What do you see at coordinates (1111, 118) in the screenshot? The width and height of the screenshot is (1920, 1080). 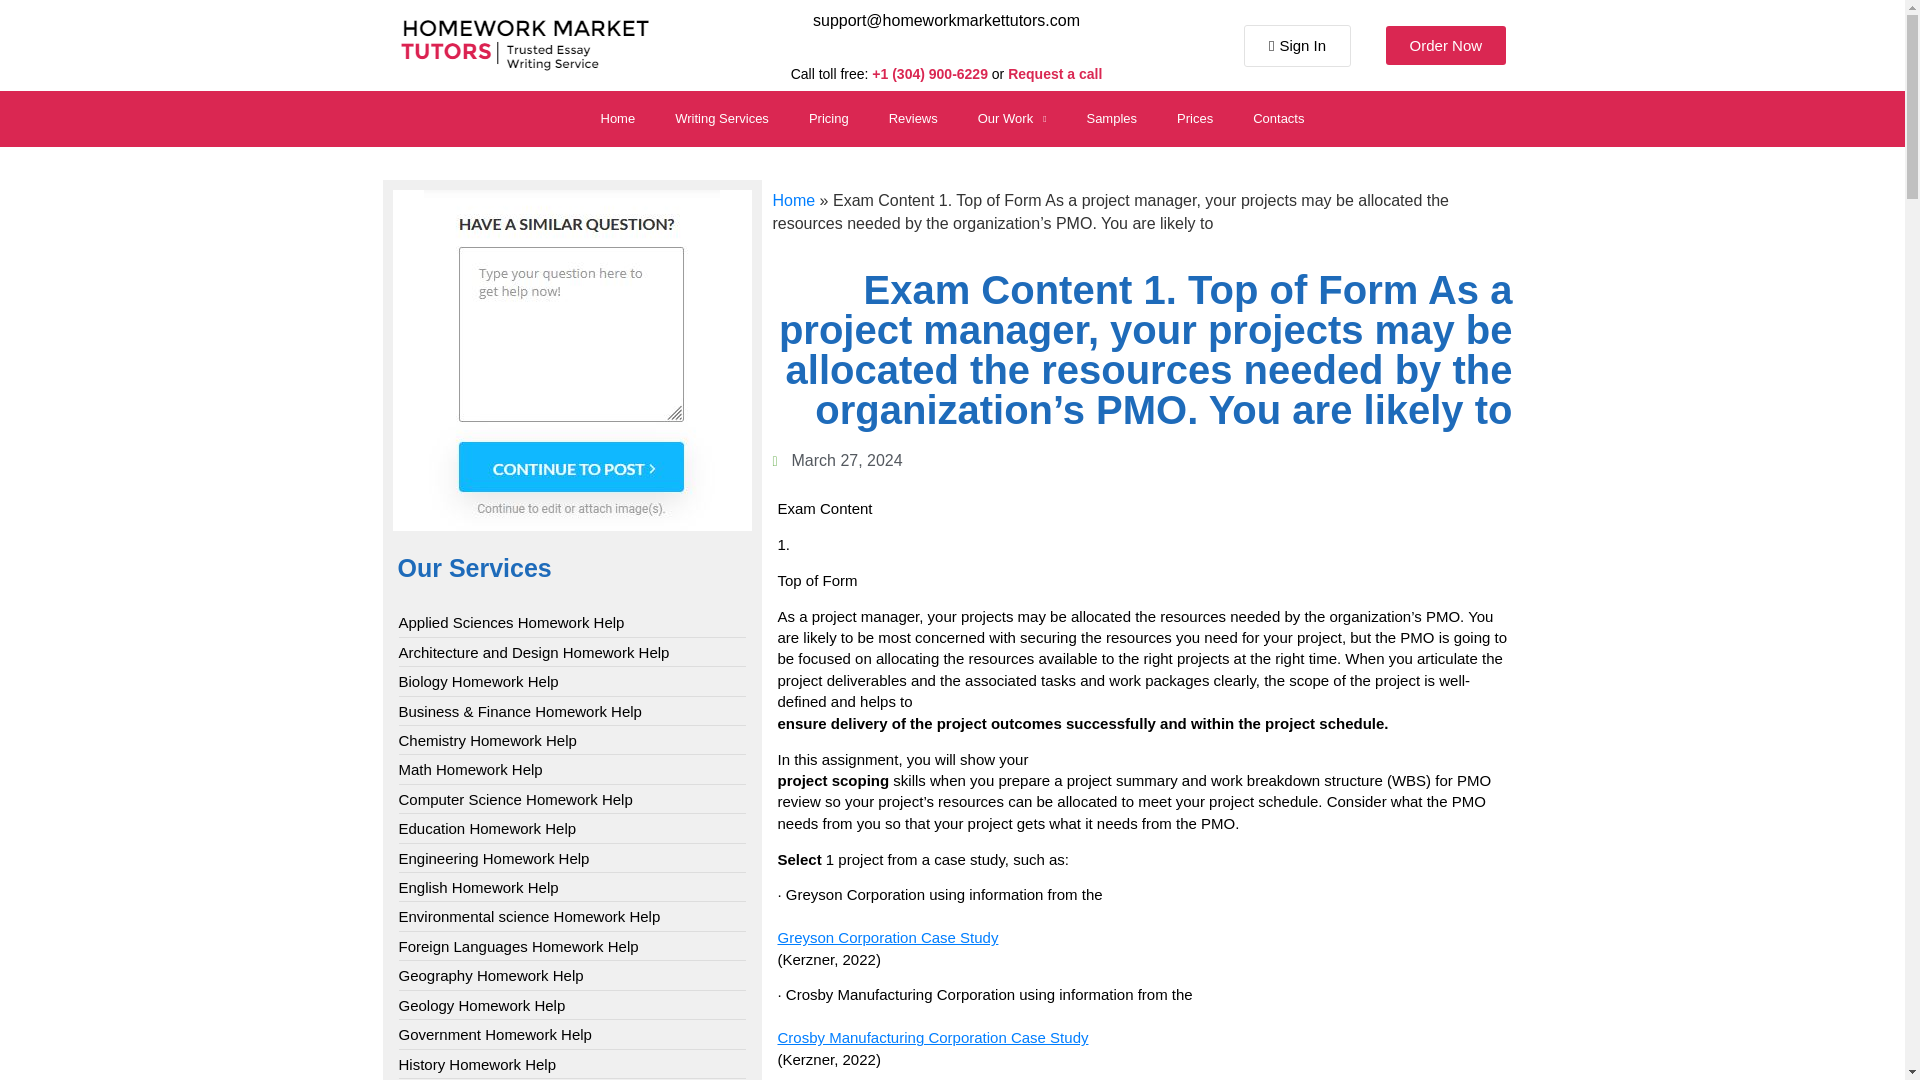 I see `Samples` at bounding box center [1111, 118].